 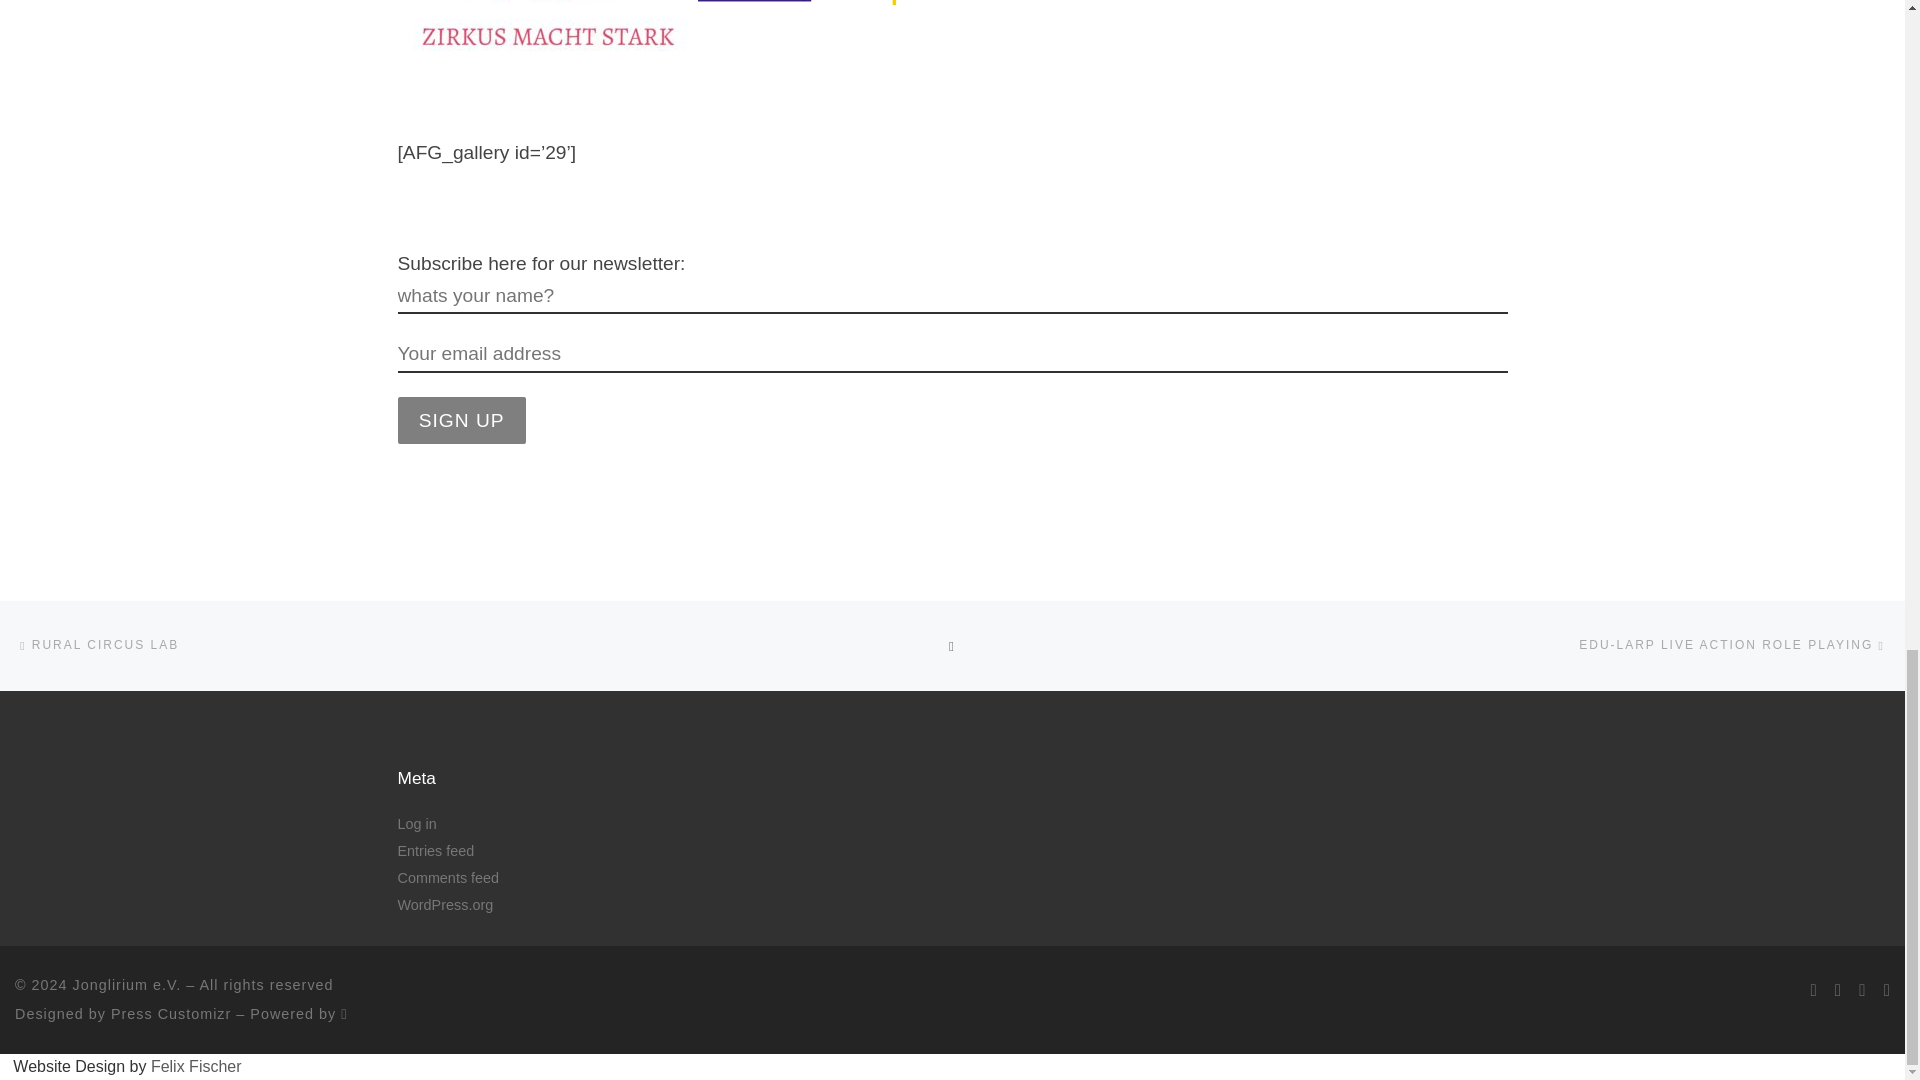 What do you see at coordinates (127, 984) in the screenshot?
I see `Jonglirium e.V.` at bounding box center [127, 984].